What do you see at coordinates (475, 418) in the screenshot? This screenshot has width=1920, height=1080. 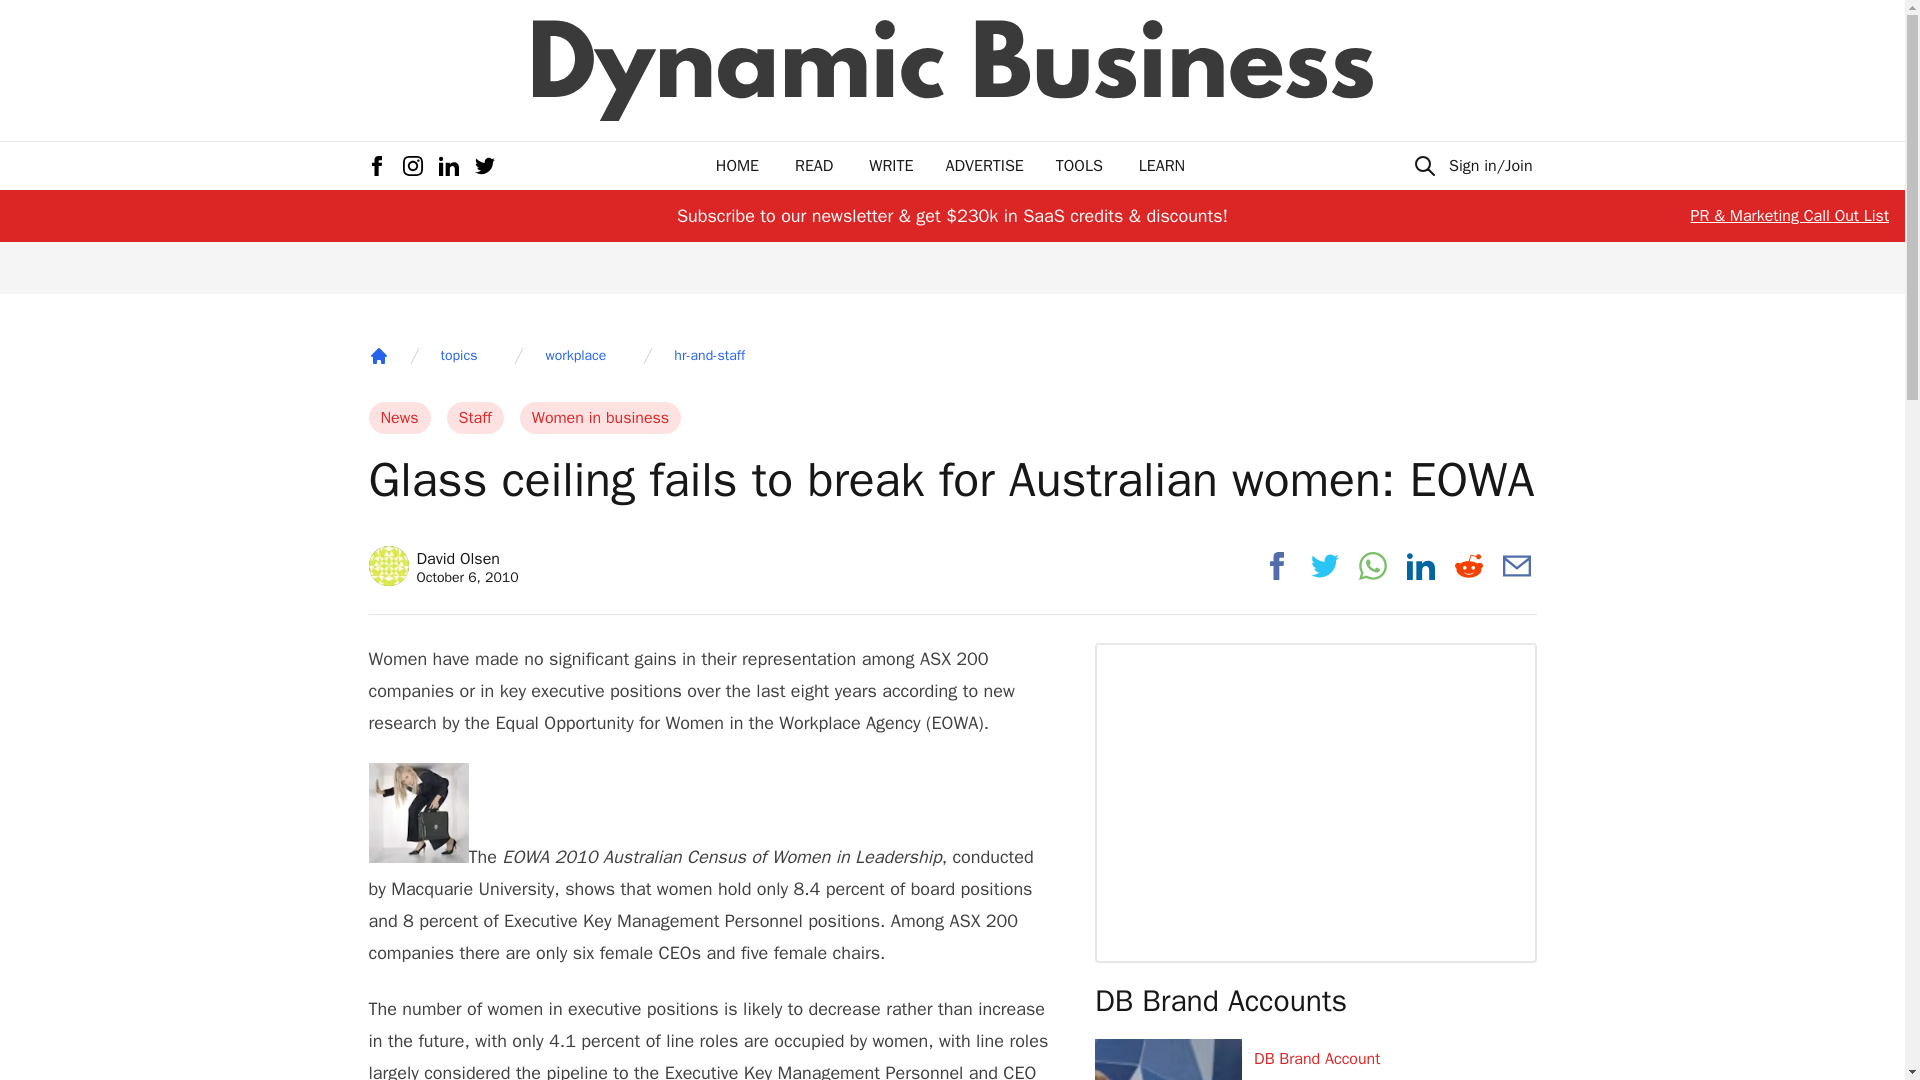 I see `Staff` at bounding box center [475, 418].